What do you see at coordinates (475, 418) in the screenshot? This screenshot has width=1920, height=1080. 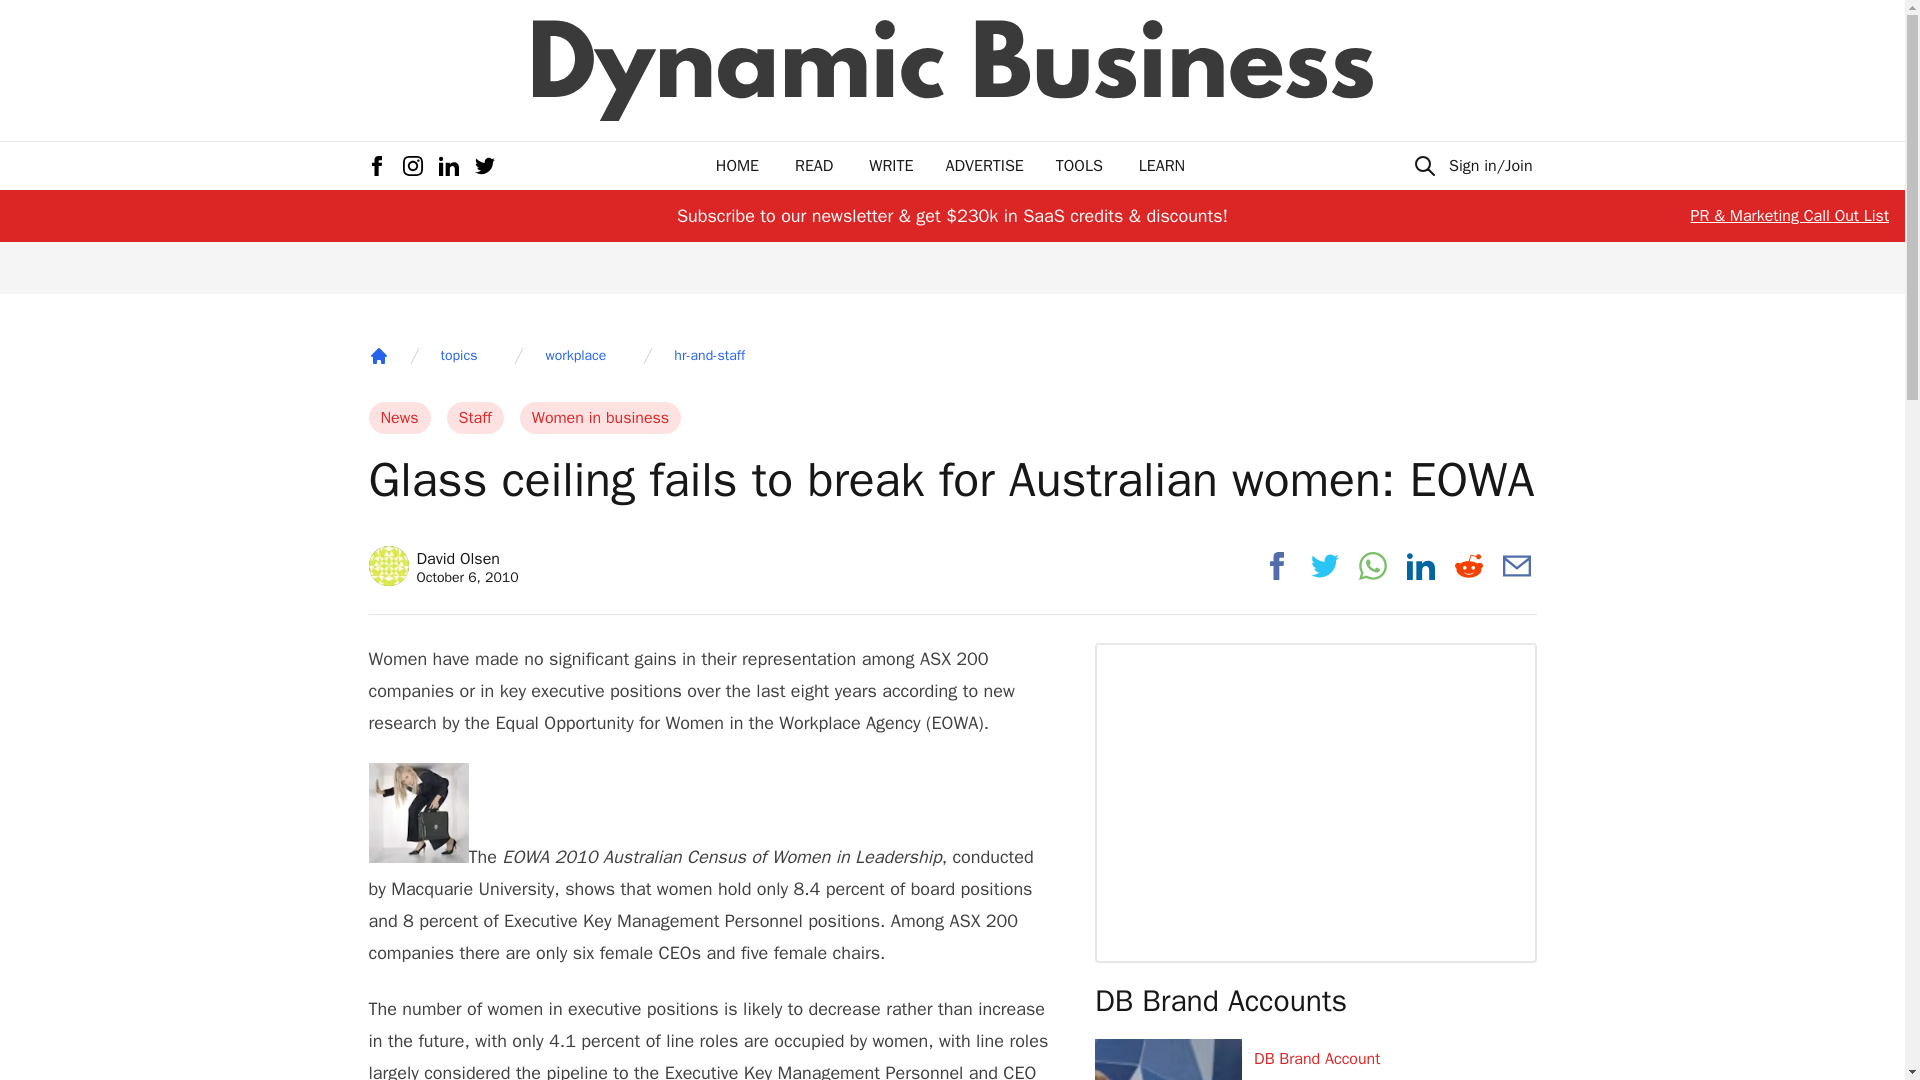 I see `Staff` at bounding box center [475, 418].